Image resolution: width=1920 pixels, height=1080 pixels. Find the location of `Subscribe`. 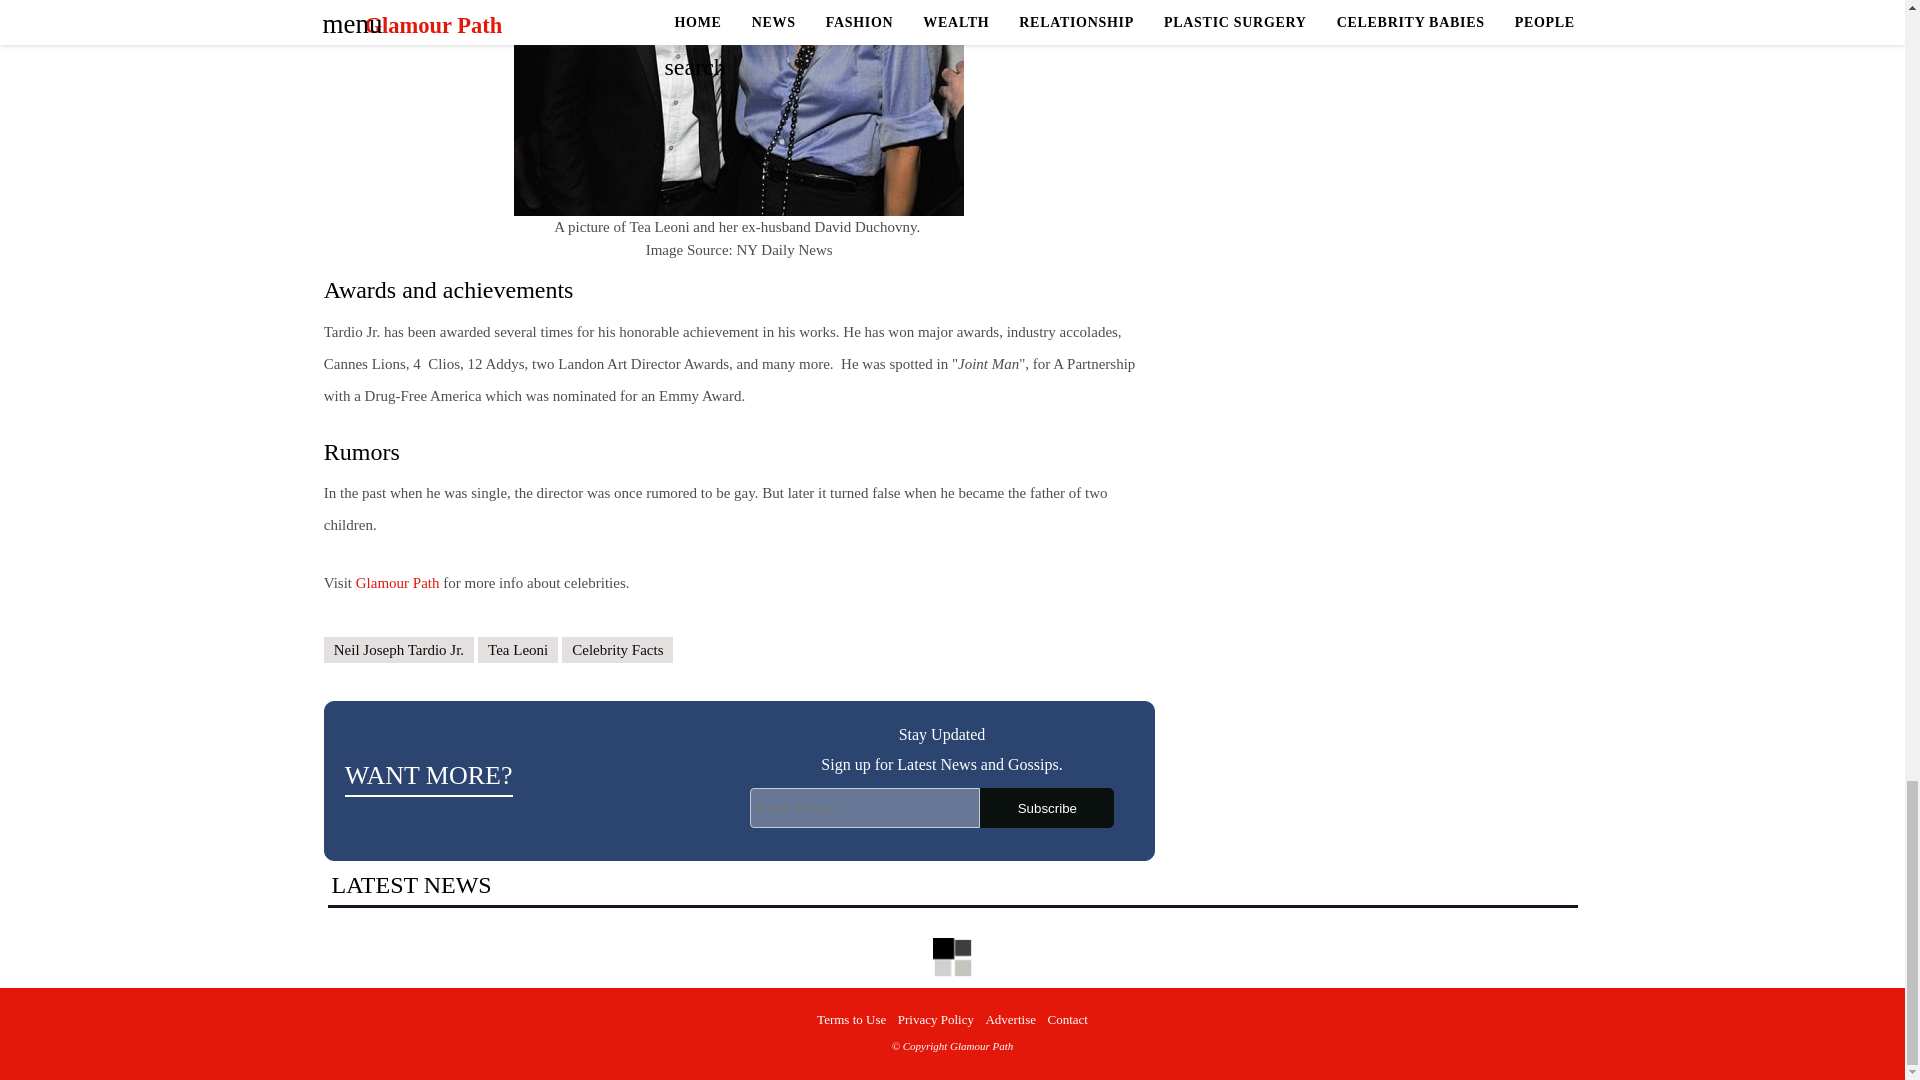

Subscribe is located at coordinates (1046, 808).